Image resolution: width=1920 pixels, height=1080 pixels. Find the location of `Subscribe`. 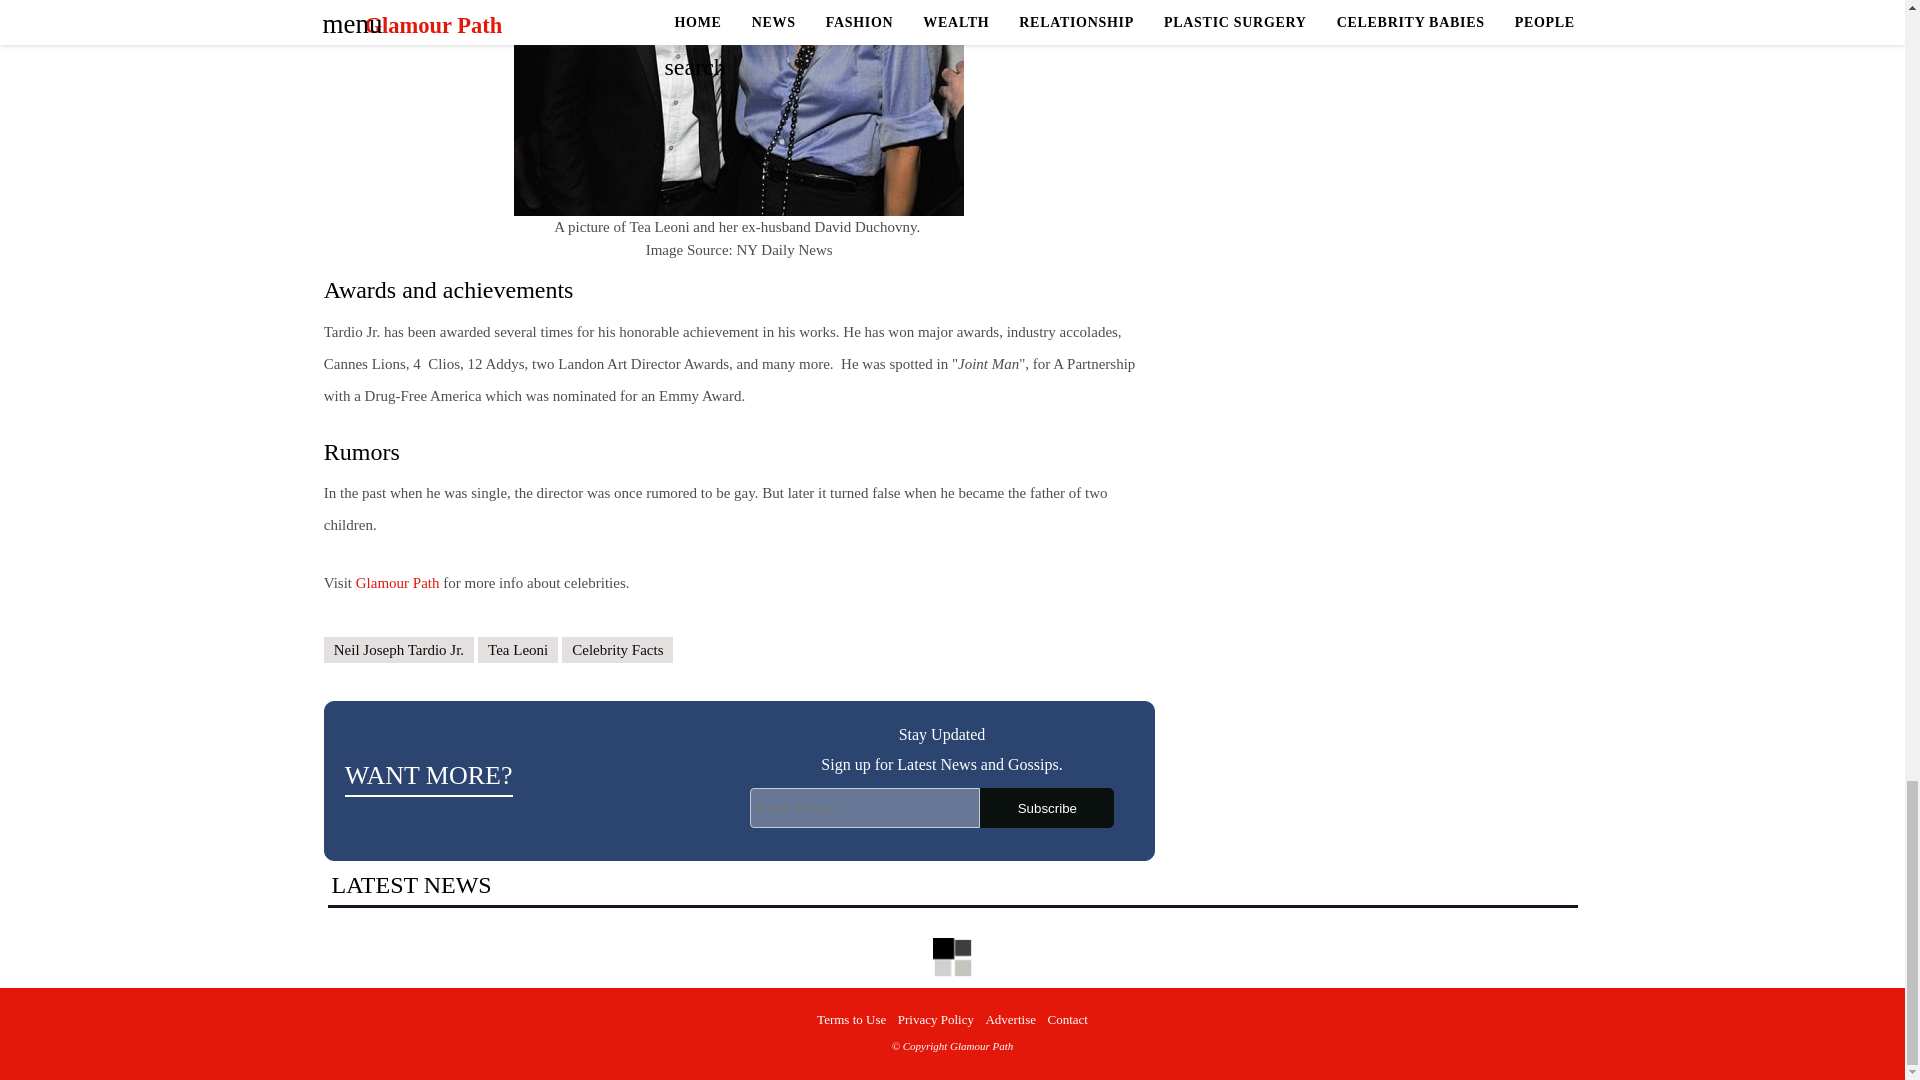

Subscribe is located at coordinates (1046, 808).